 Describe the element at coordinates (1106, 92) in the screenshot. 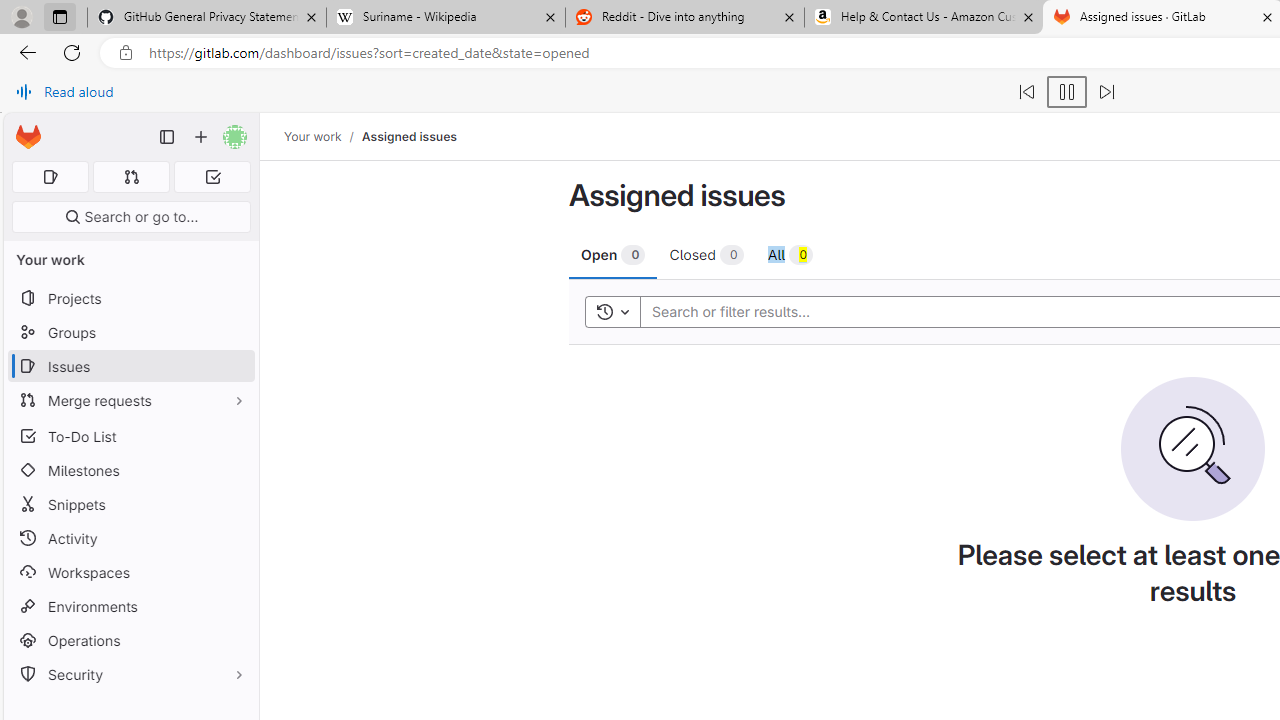

I see `Read next paragraph` at that location.